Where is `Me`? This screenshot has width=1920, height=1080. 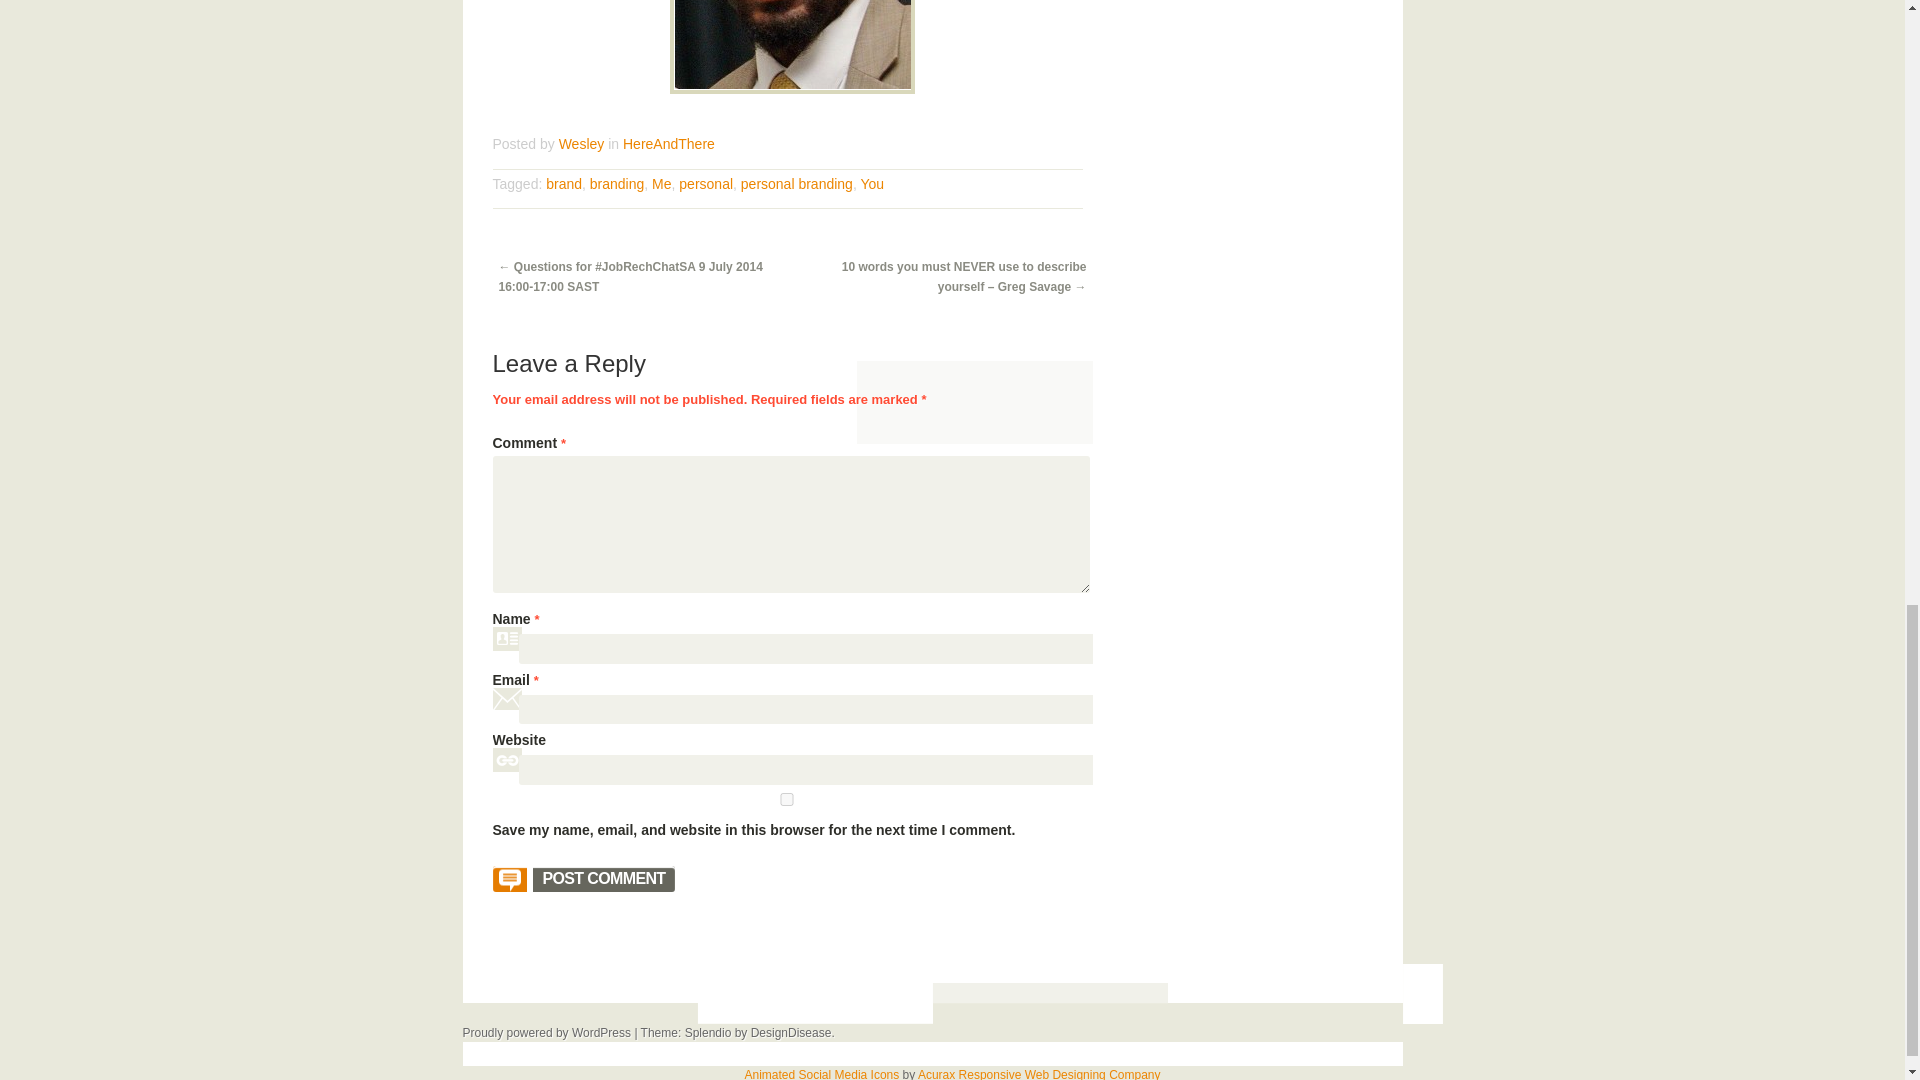 Me is located at coordinates (661, 184).